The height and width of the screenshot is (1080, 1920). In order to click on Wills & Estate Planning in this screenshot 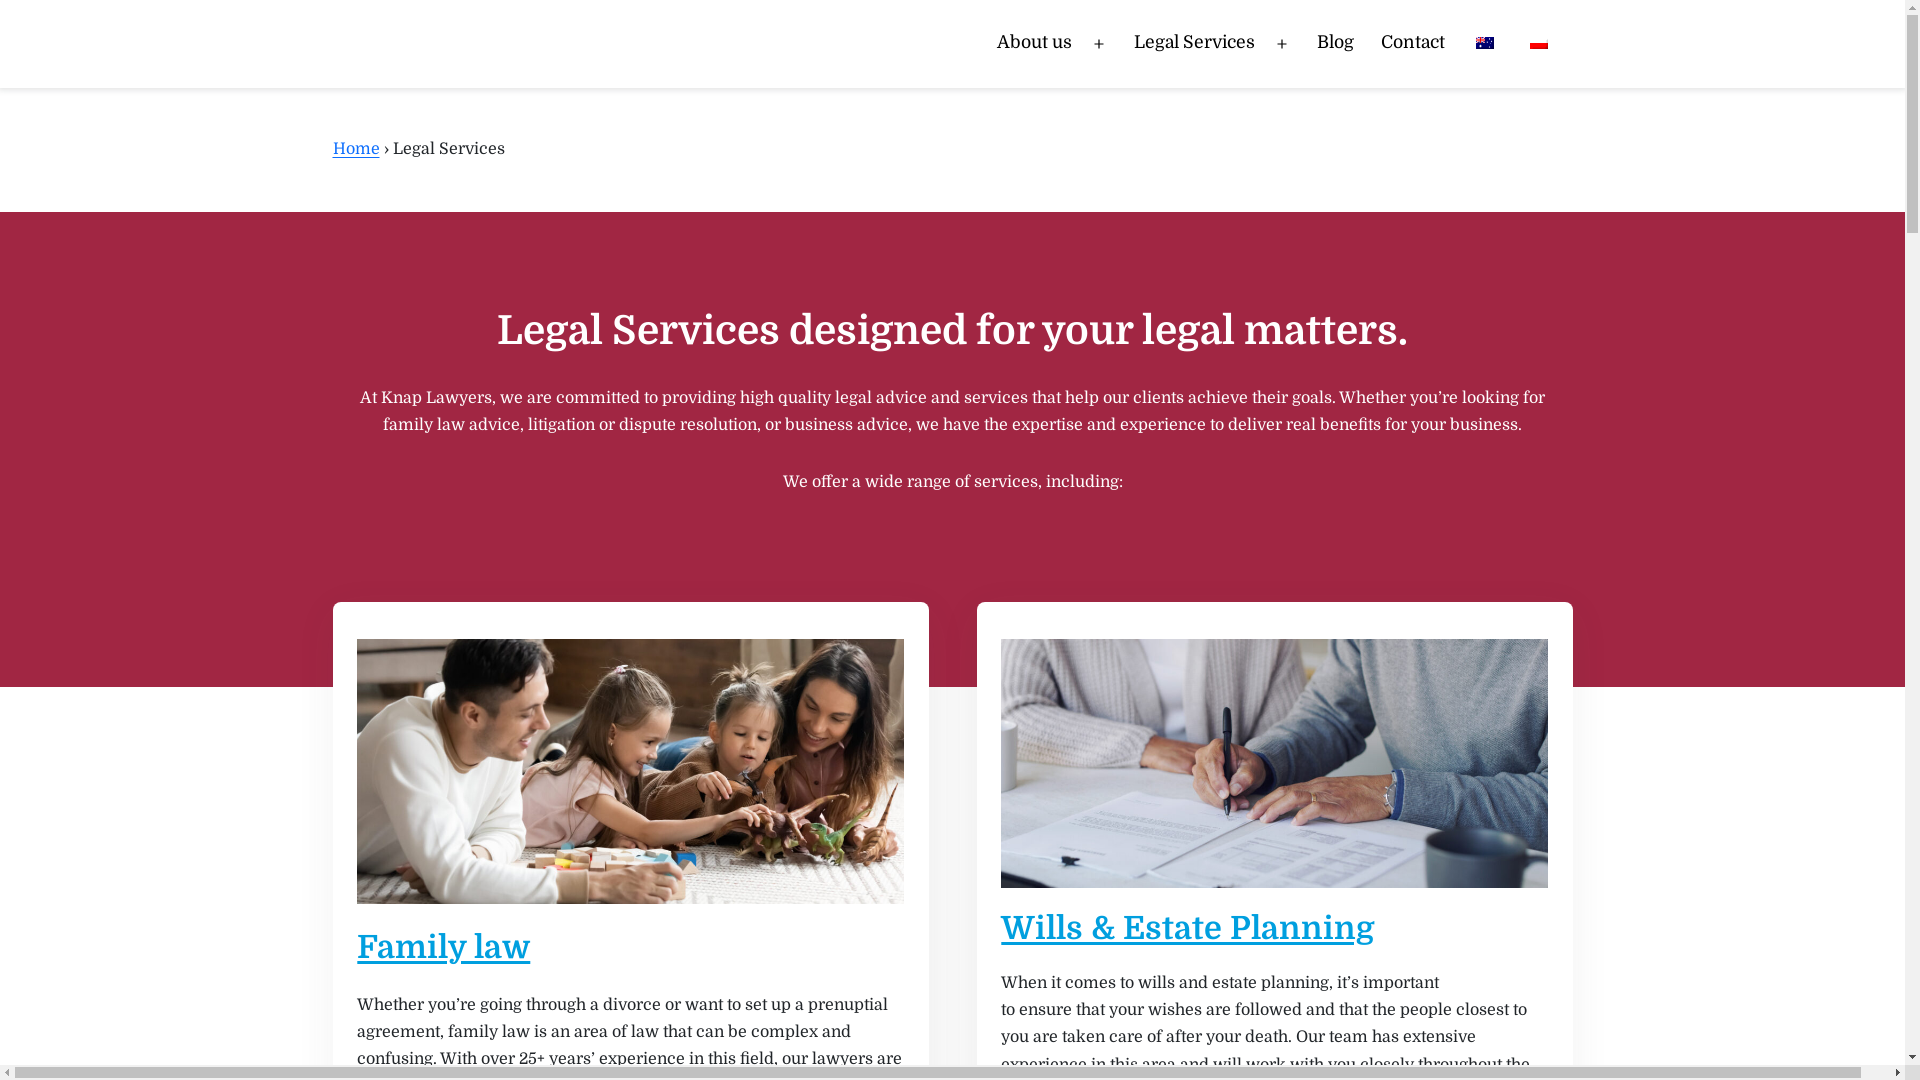, I will do `click(1188, 928)`.